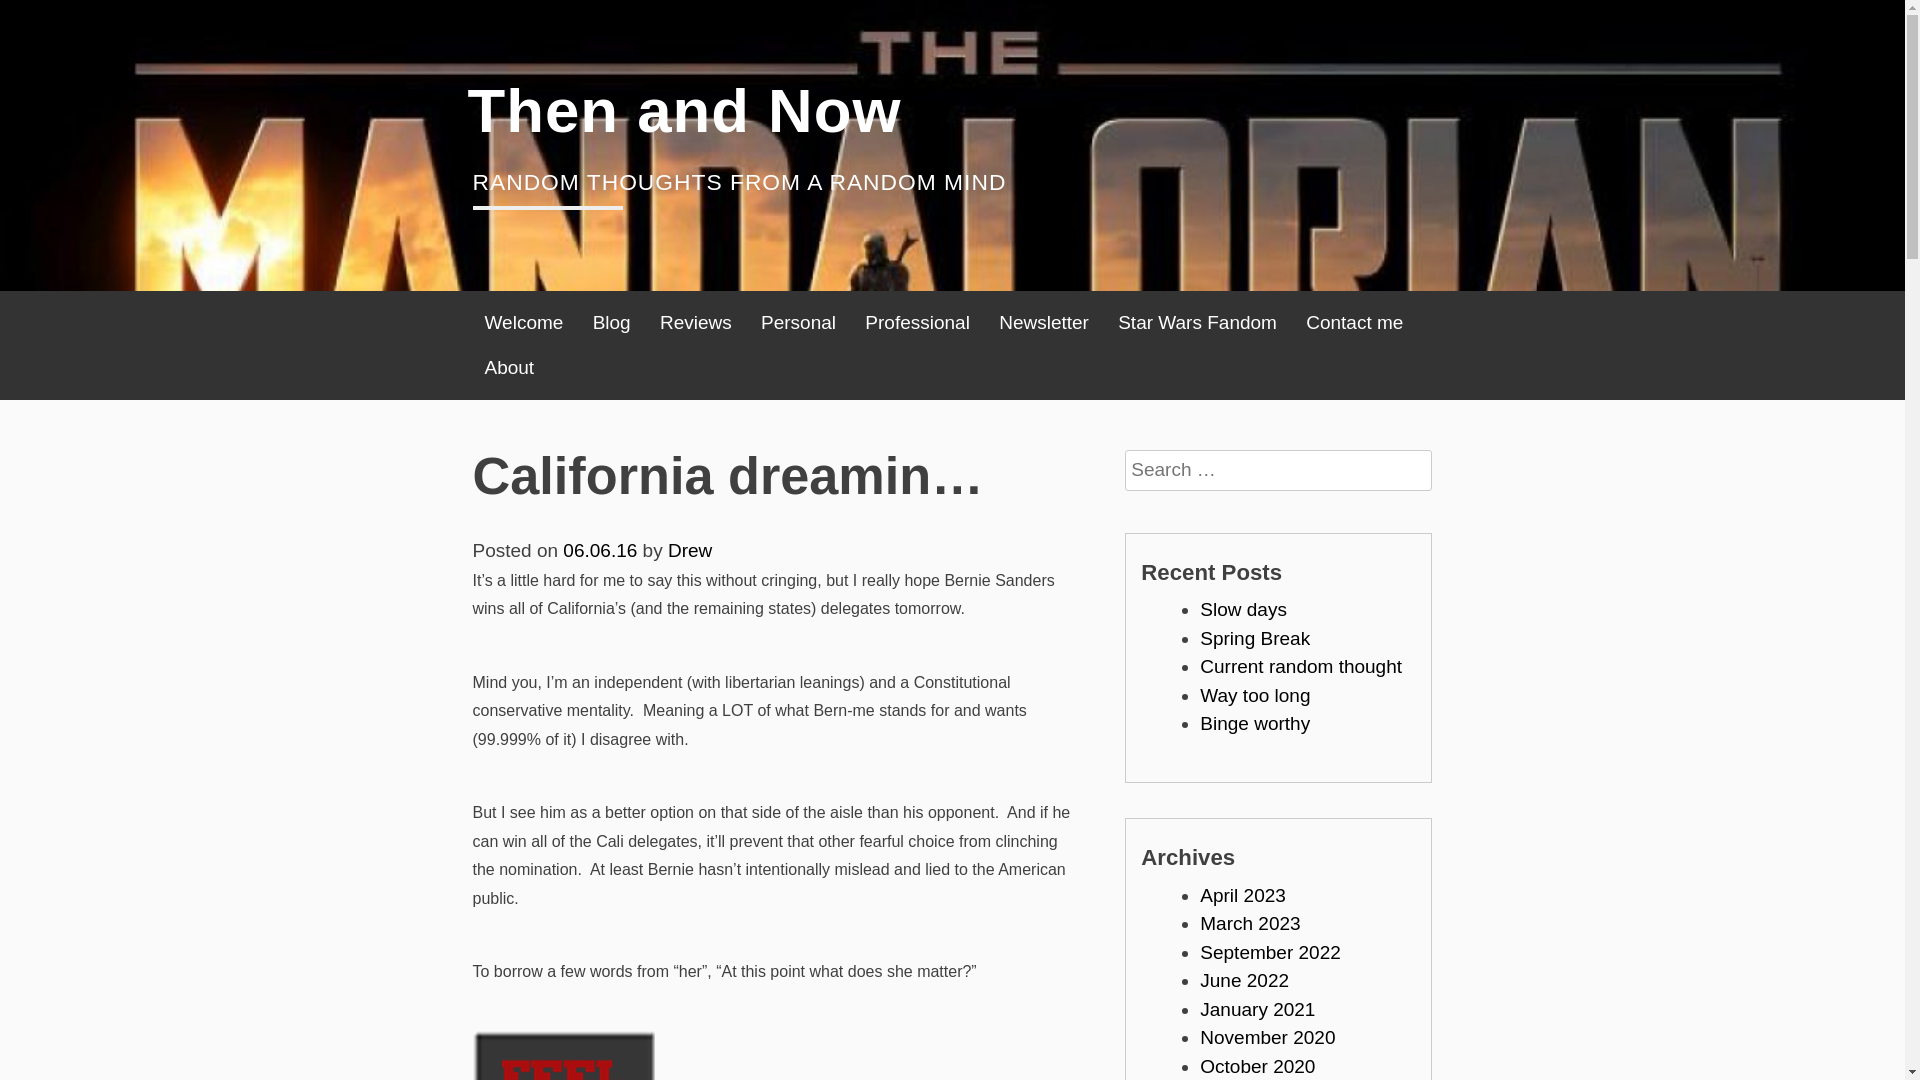 The height and width of the screenshot is (1080, 1920). Describe the element at coordinates (1254, 638) in the screenshot. I see `Spring Break` at that location.